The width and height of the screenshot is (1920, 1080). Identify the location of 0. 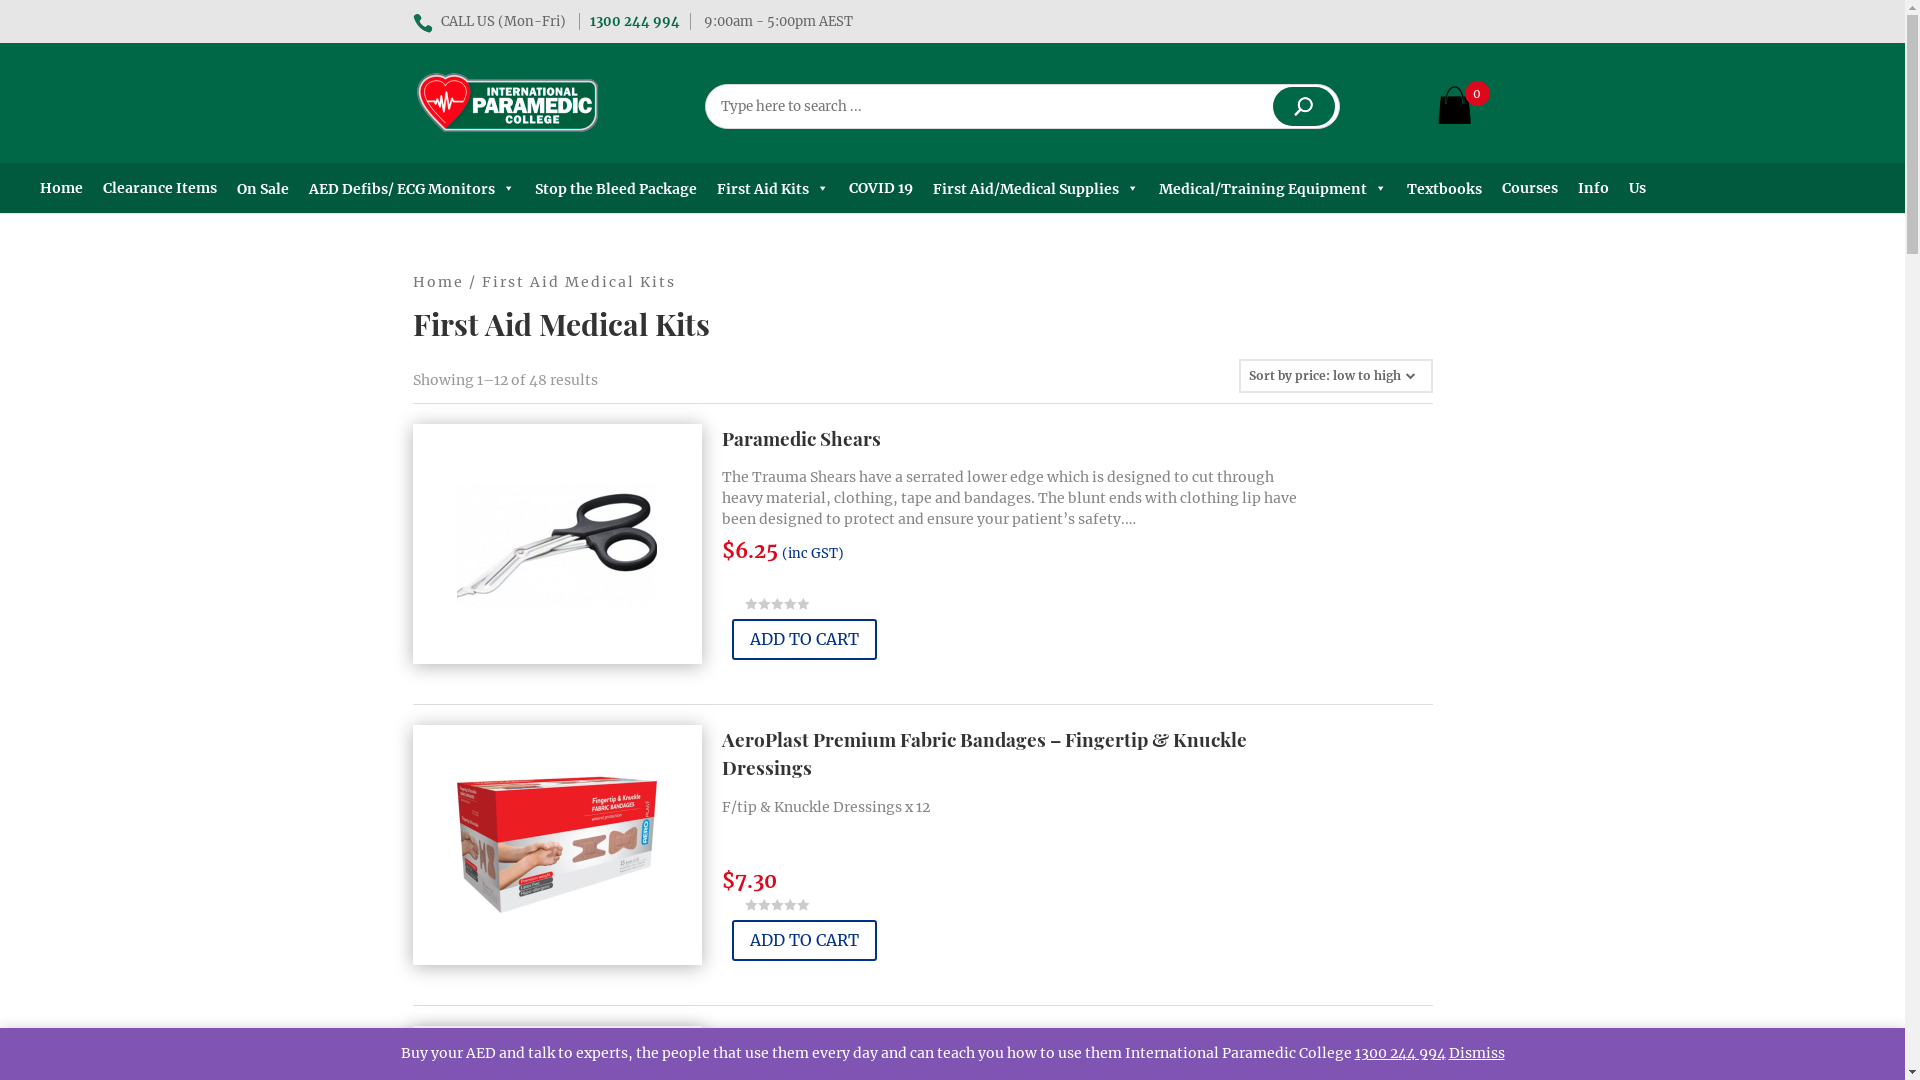
(1455, 110).